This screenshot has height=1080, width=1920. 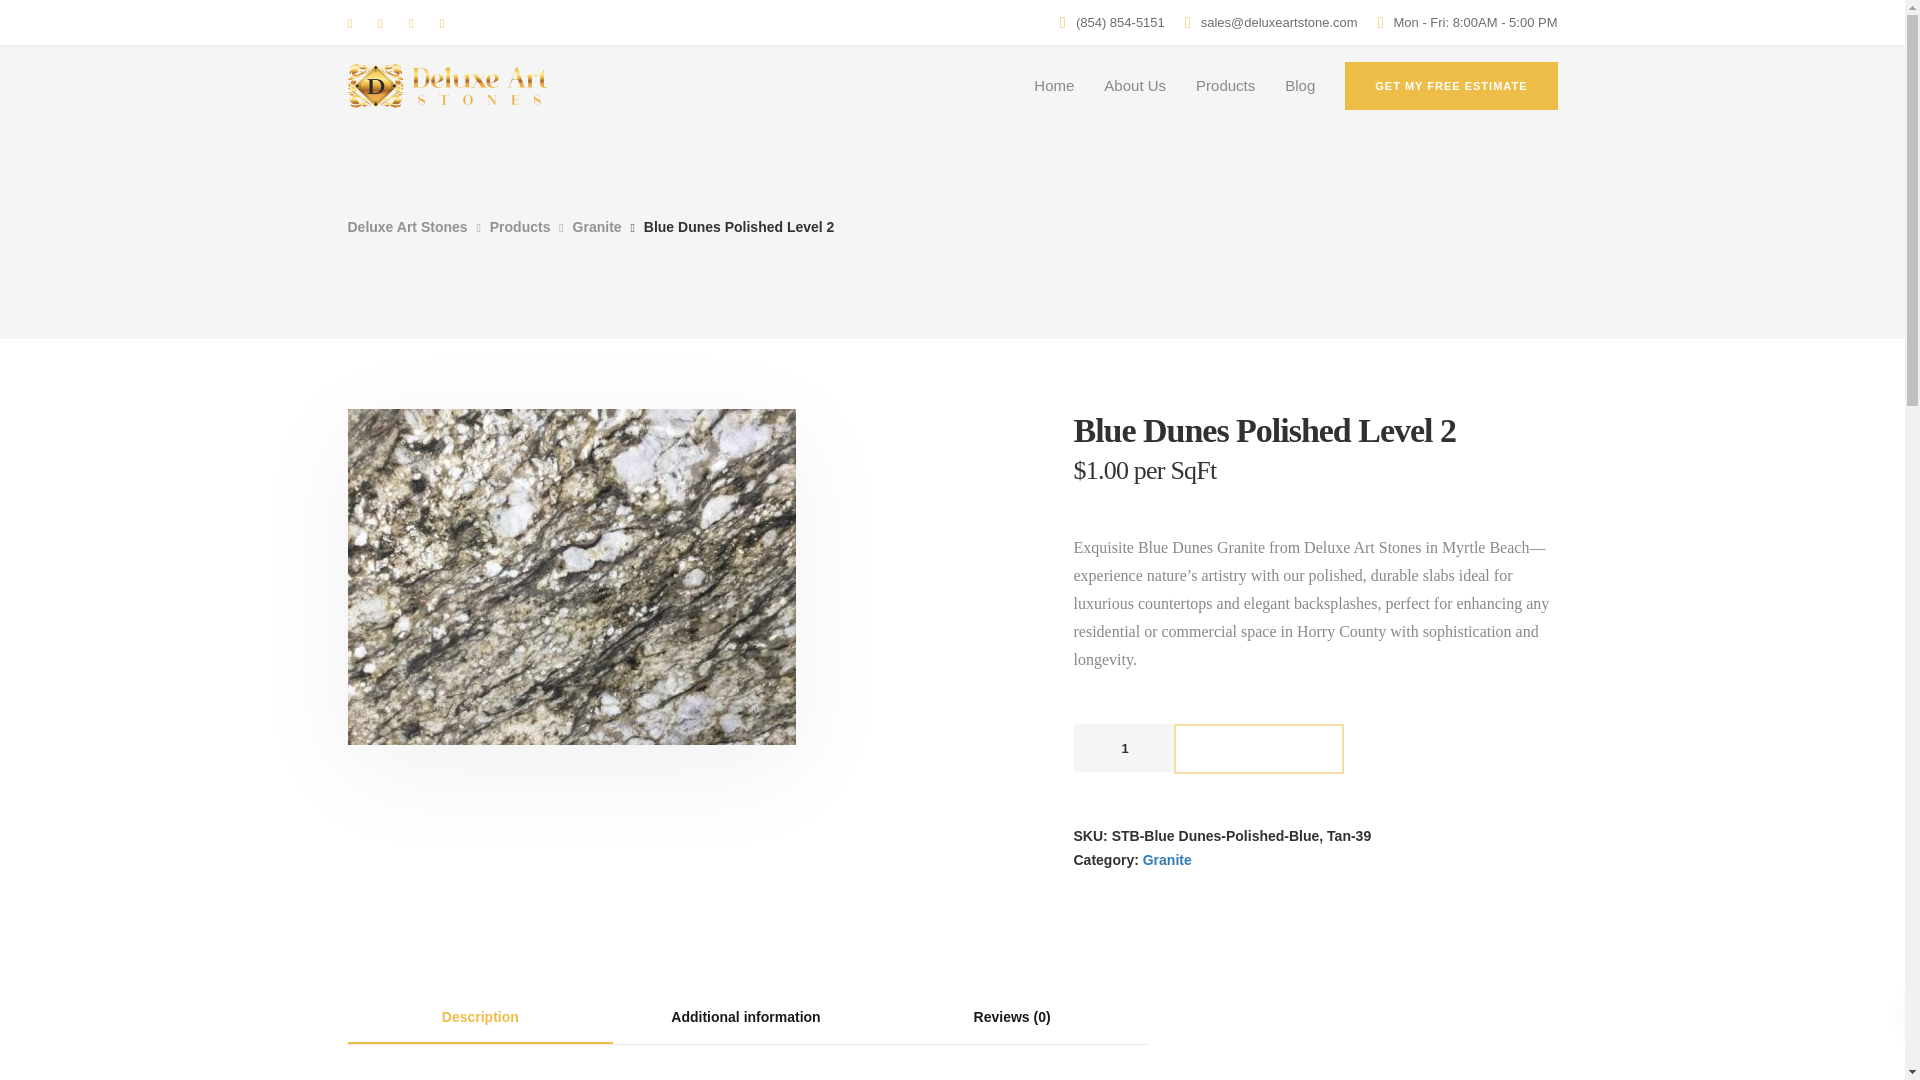 I want to click on Granite, so click(x=597, y=227).